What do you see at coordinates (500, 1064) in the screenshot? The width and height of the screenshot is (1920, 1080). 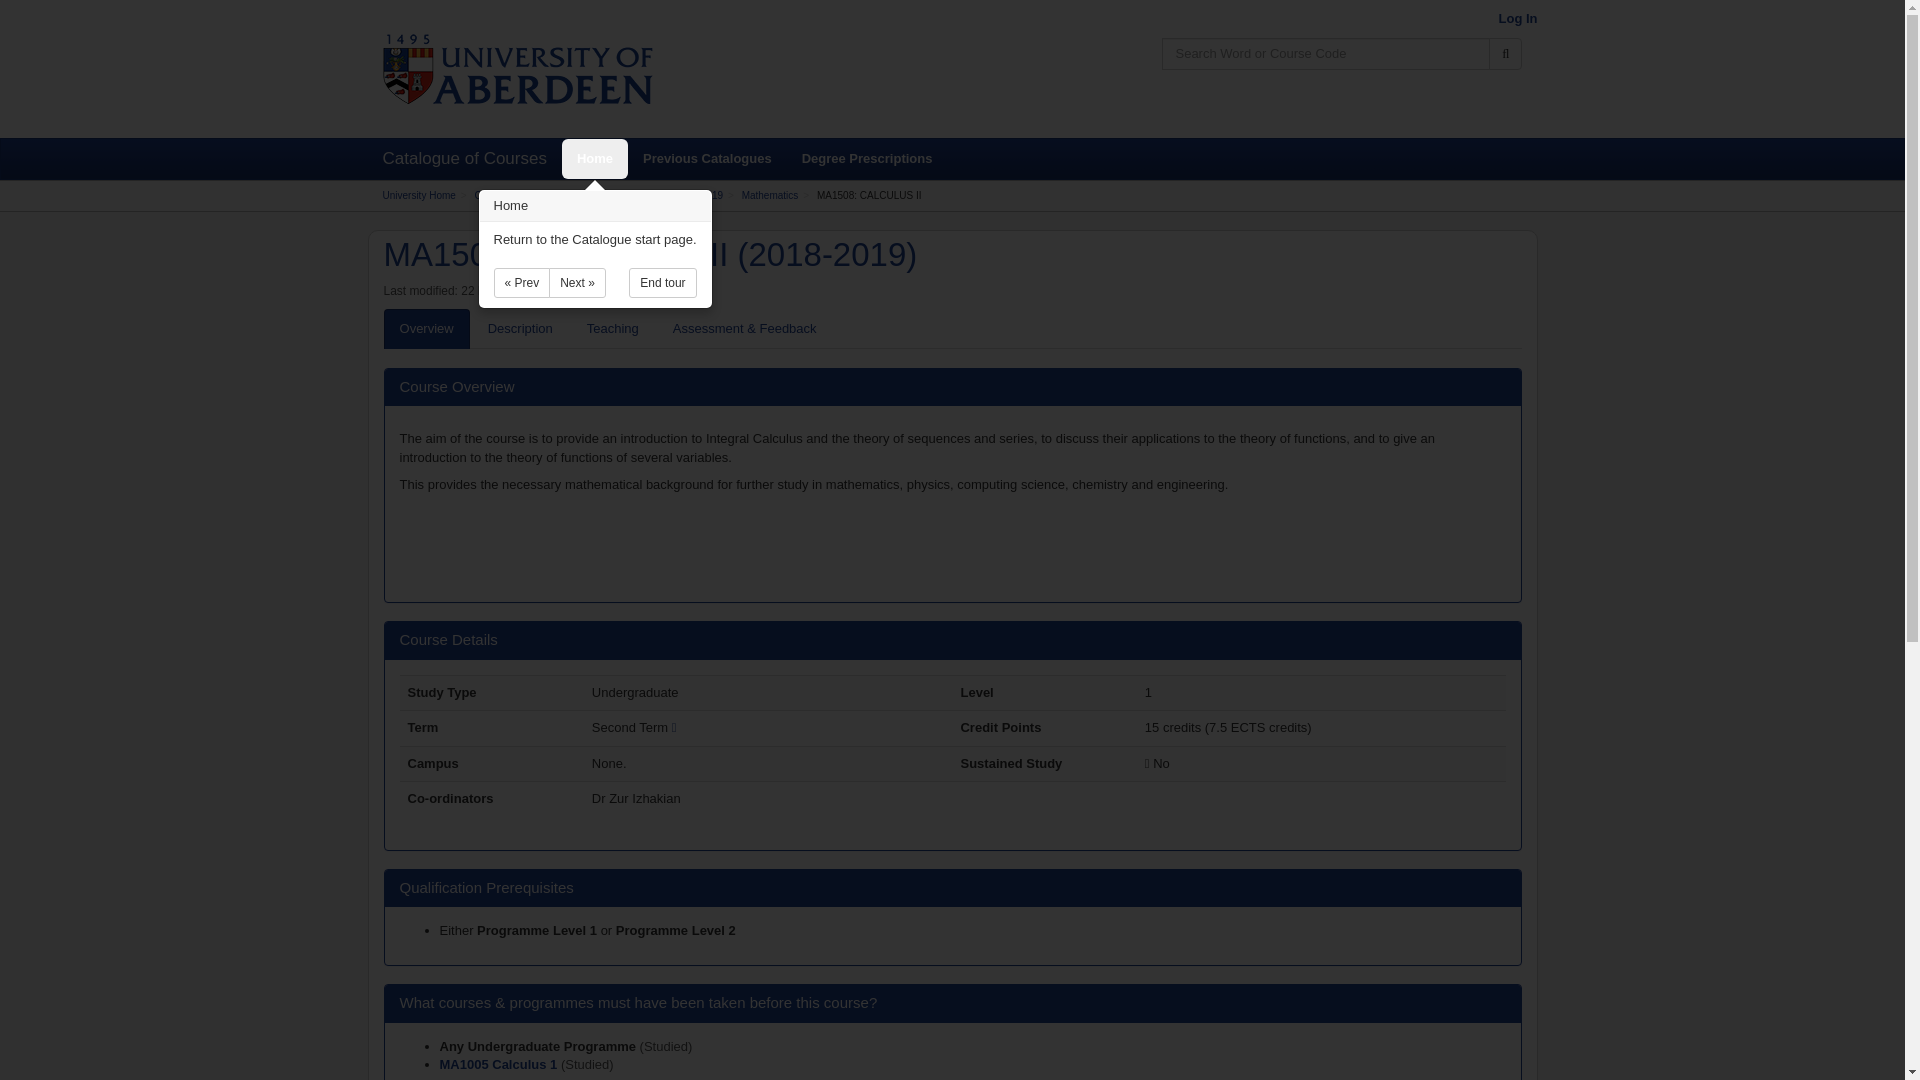 I see `MA1005 Calculus 1` at bounding box center [500, 1064].